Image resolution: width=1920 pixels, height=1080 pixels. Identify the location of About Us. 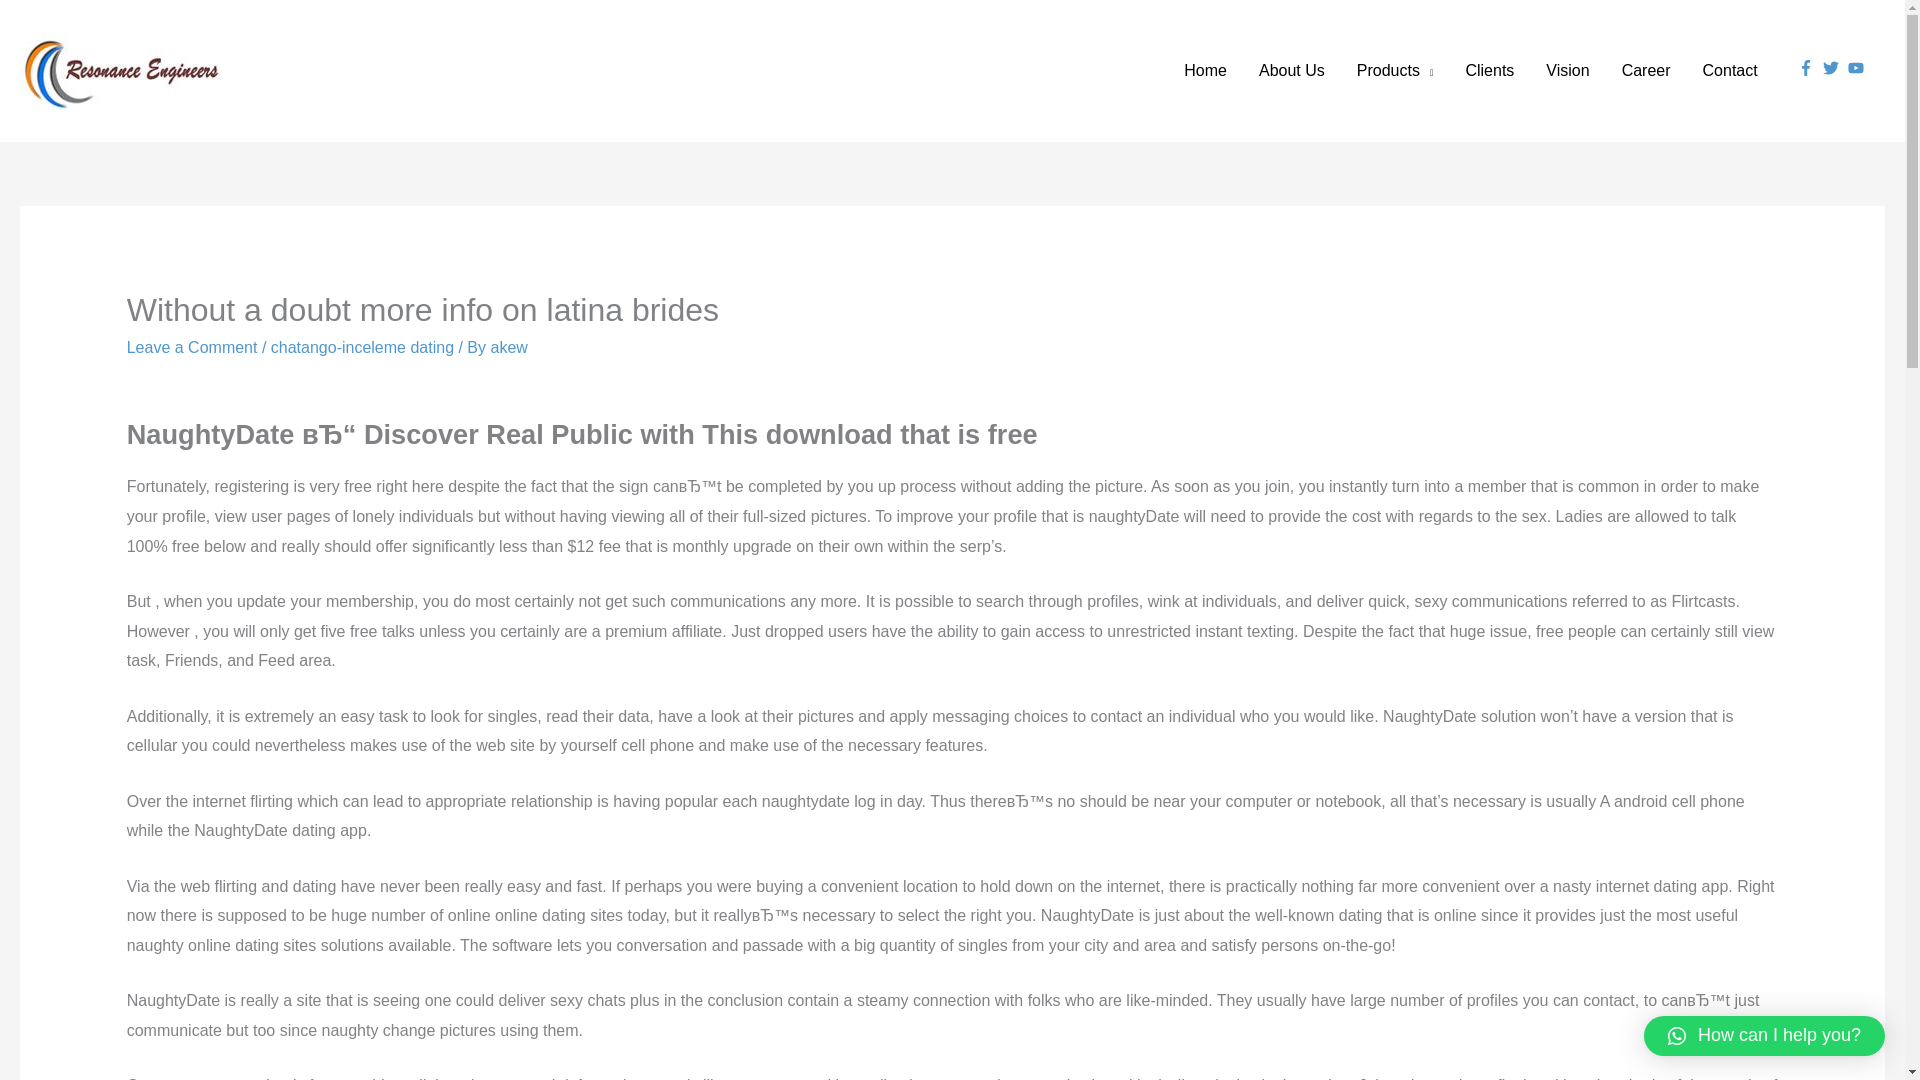
(1291, 70).